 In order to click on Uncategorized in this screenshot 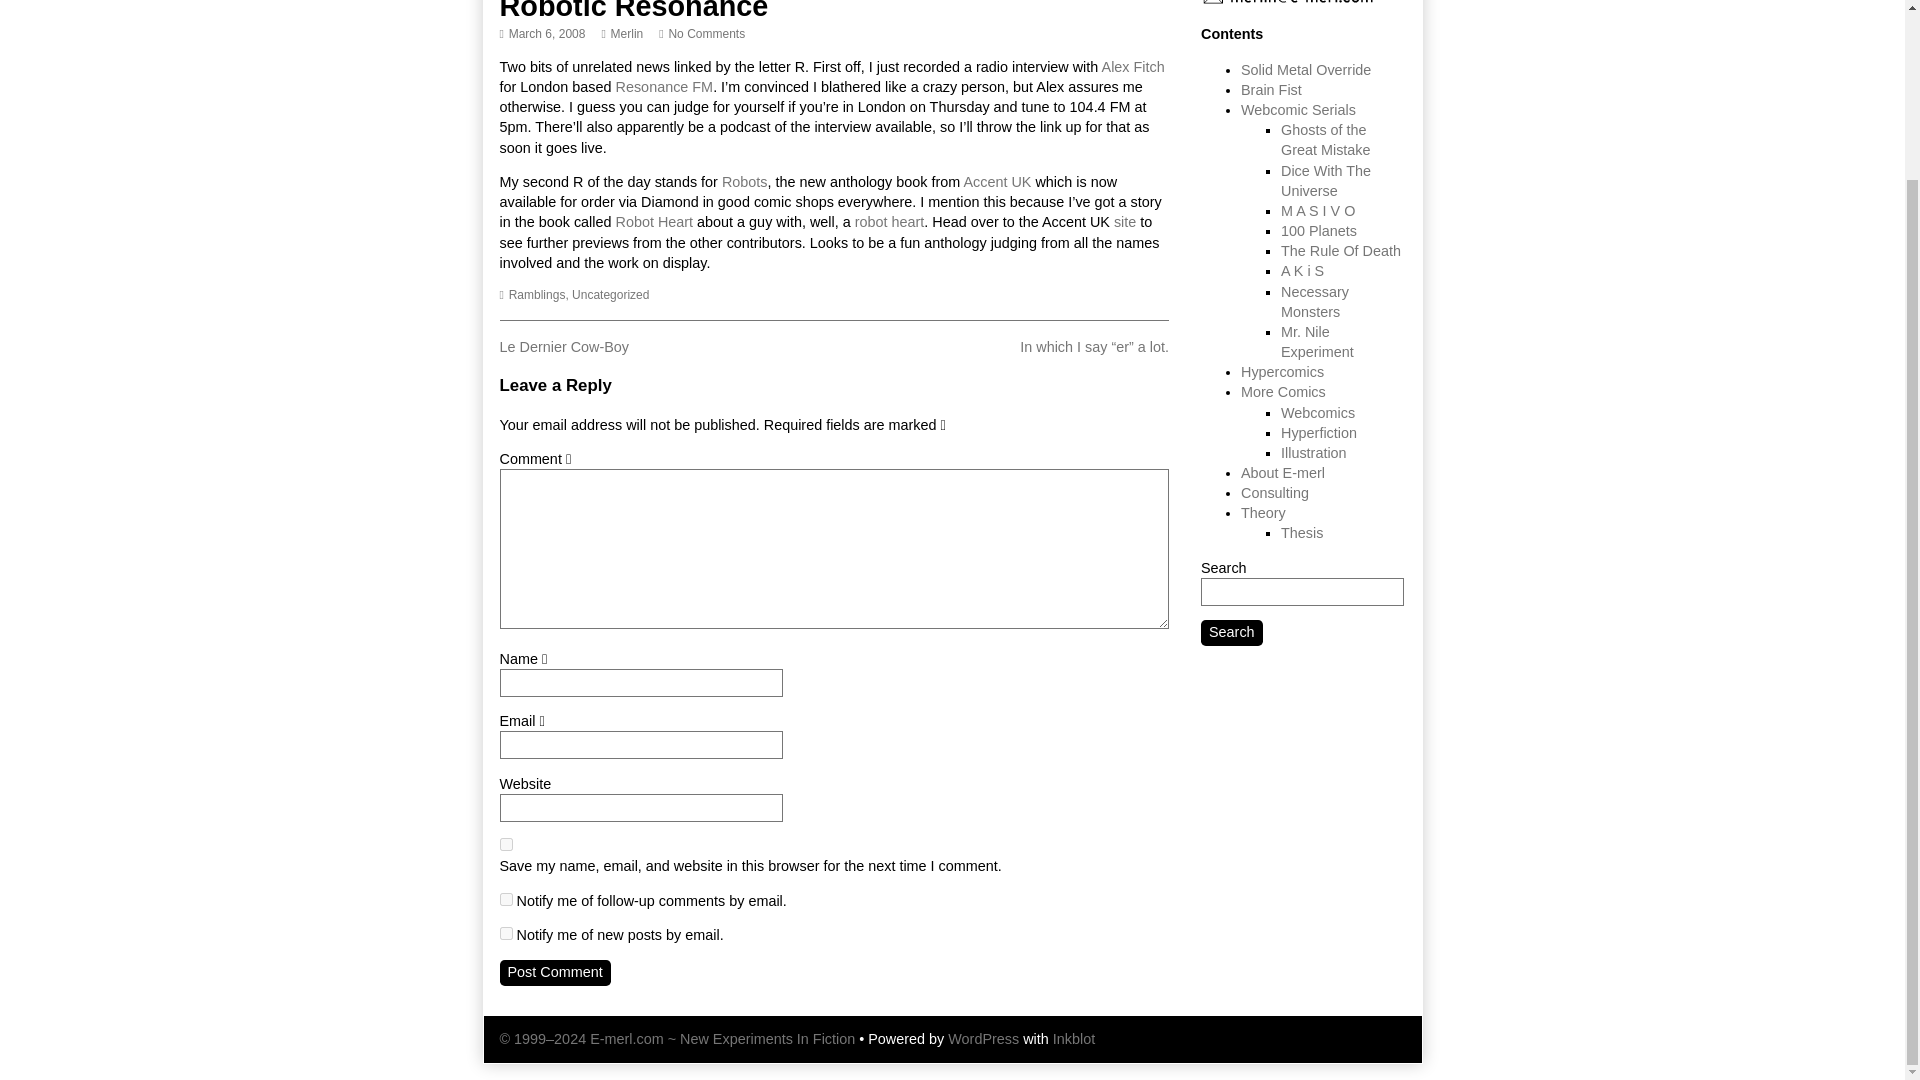, I will do `click(1134, 66)`.